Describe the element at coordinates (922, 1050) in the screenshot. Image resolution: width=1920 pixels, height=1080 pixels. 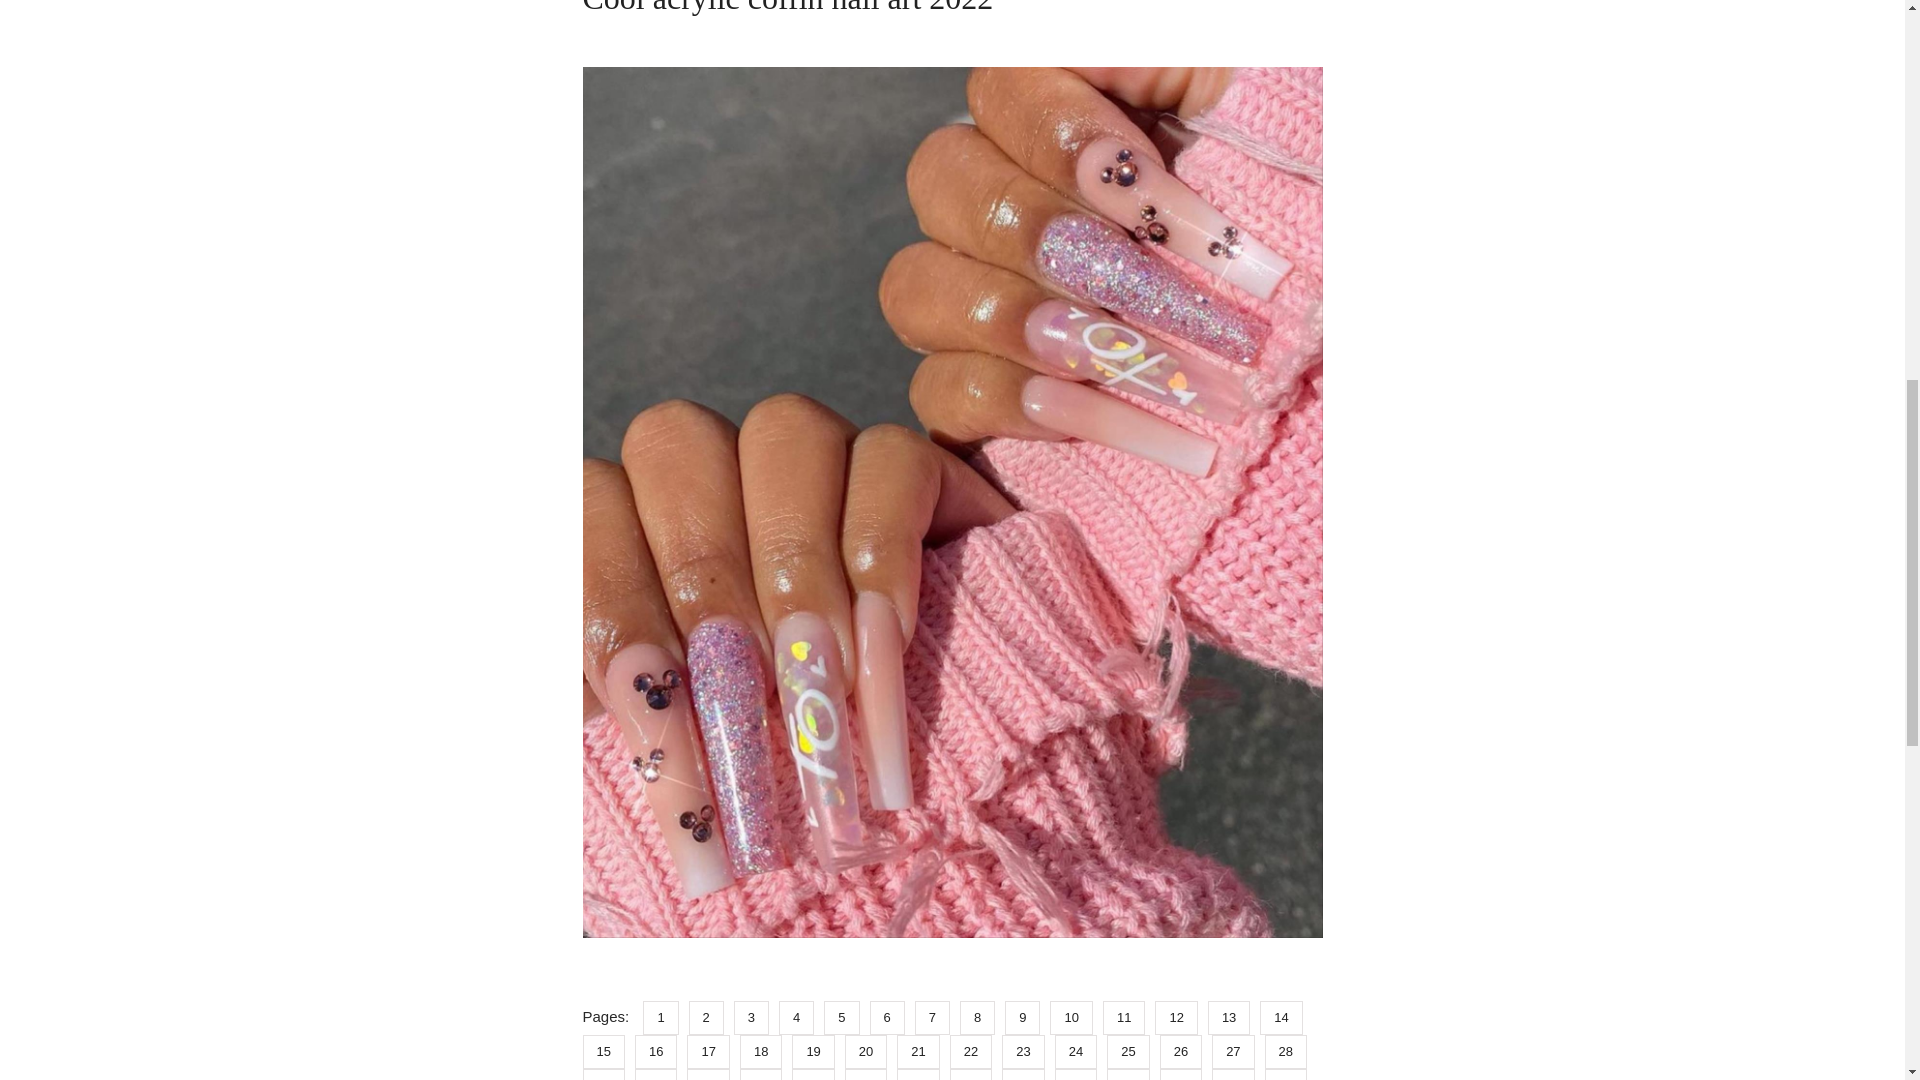
I see `21` at that location.